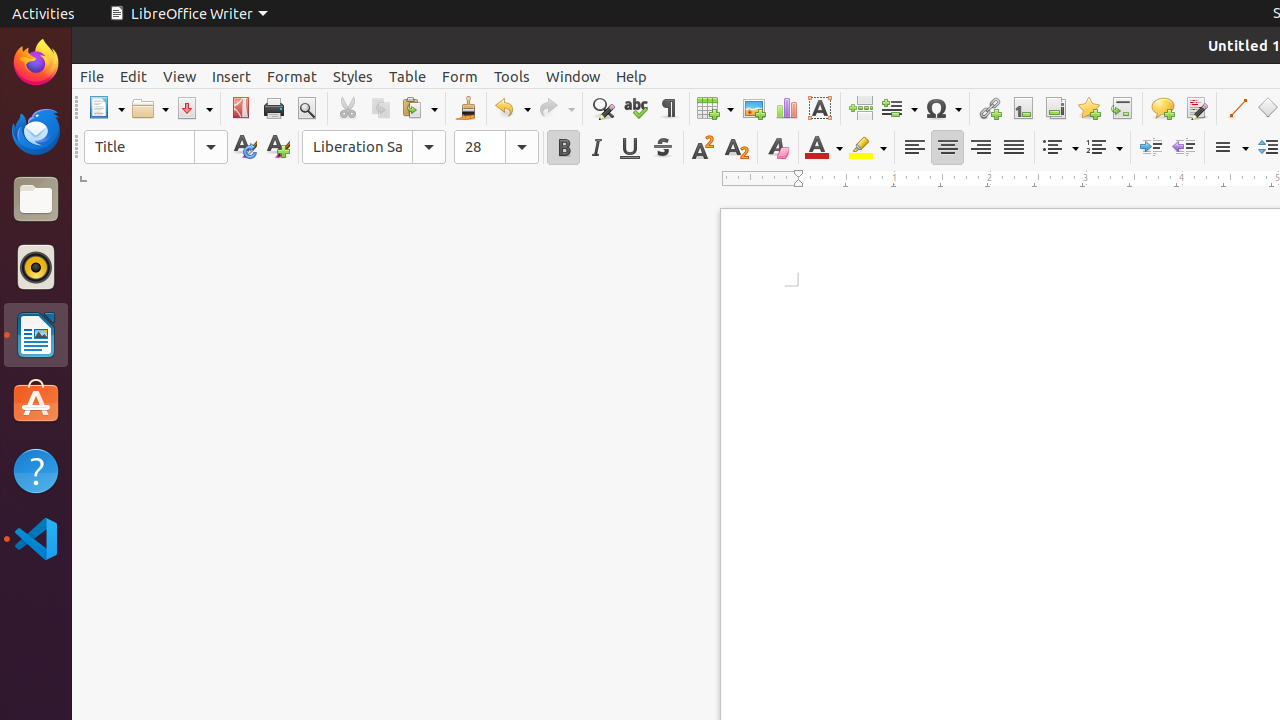  Describe the element at coordinates (380, 108) in the screenshot. I see `Copy` at that location.